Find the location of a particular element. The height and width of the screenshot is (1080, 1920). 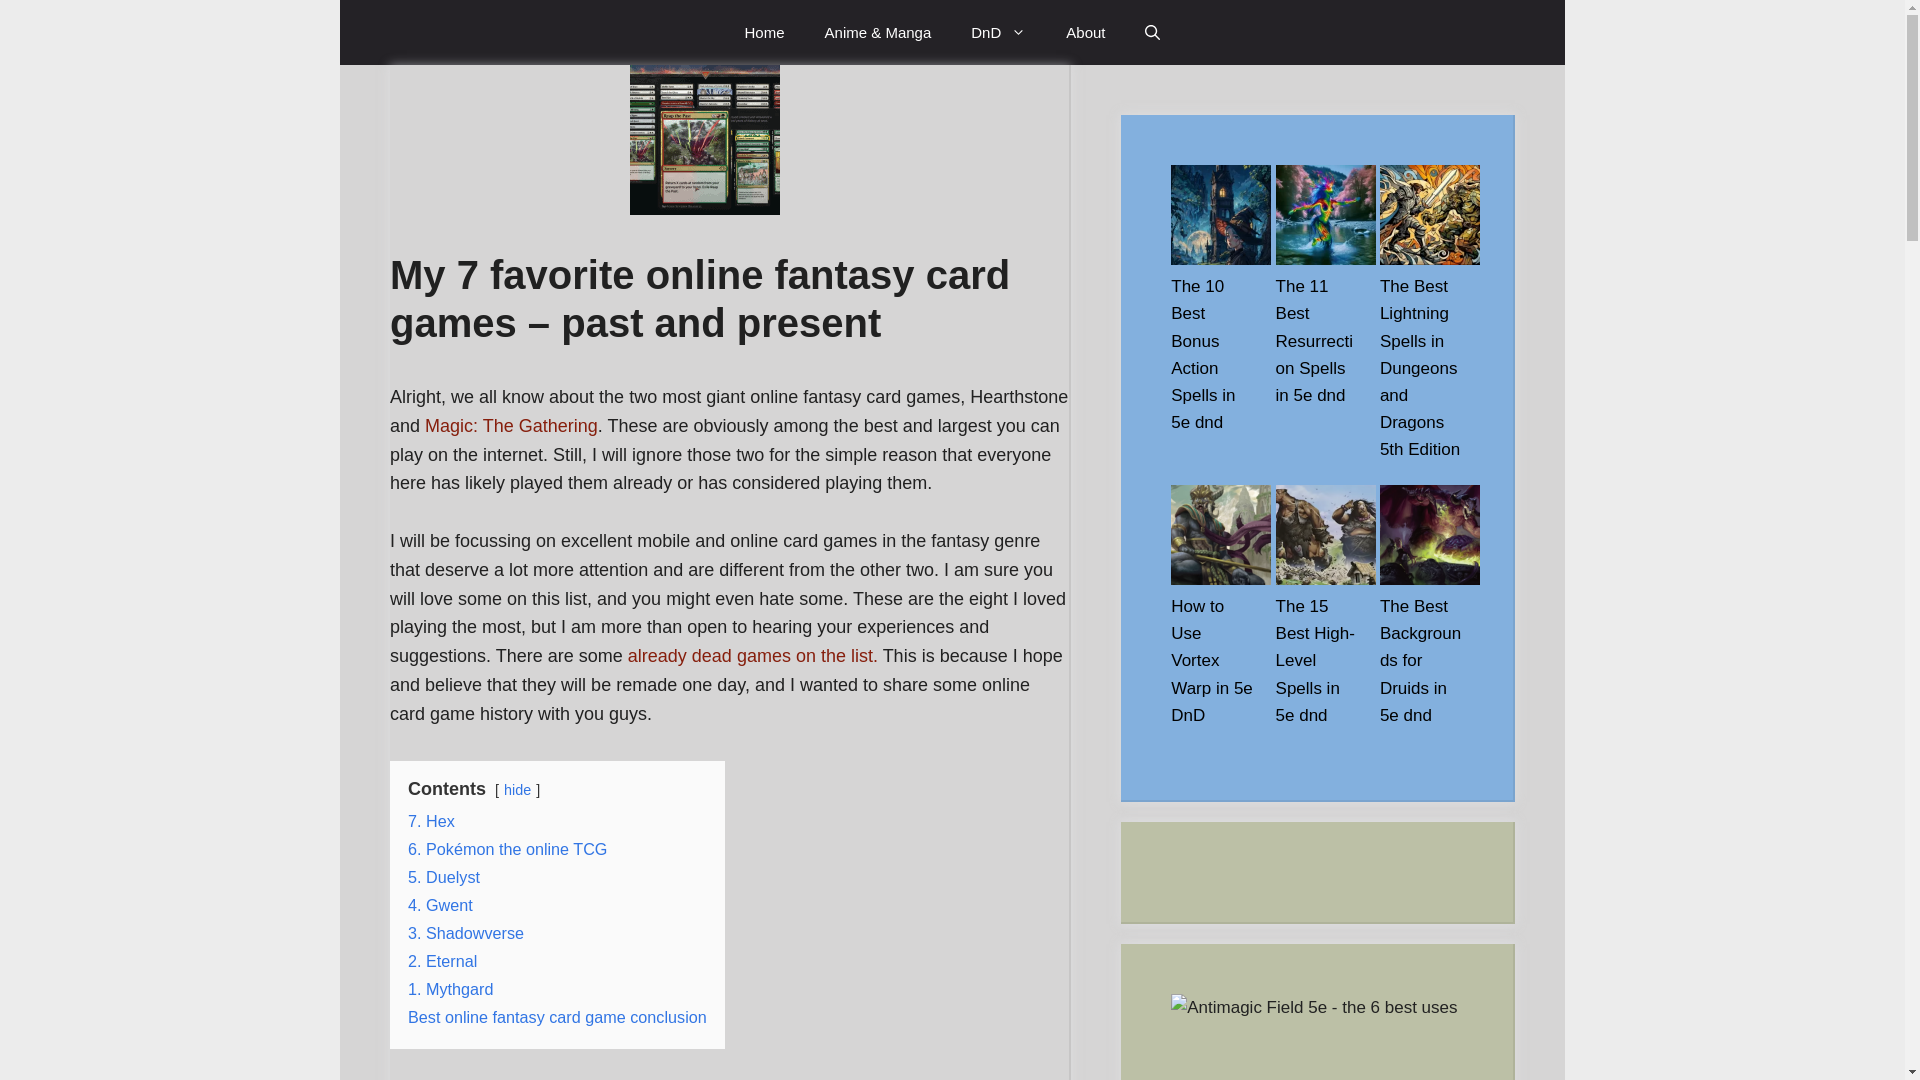

7. Hex is located at coordinates (431, 821).